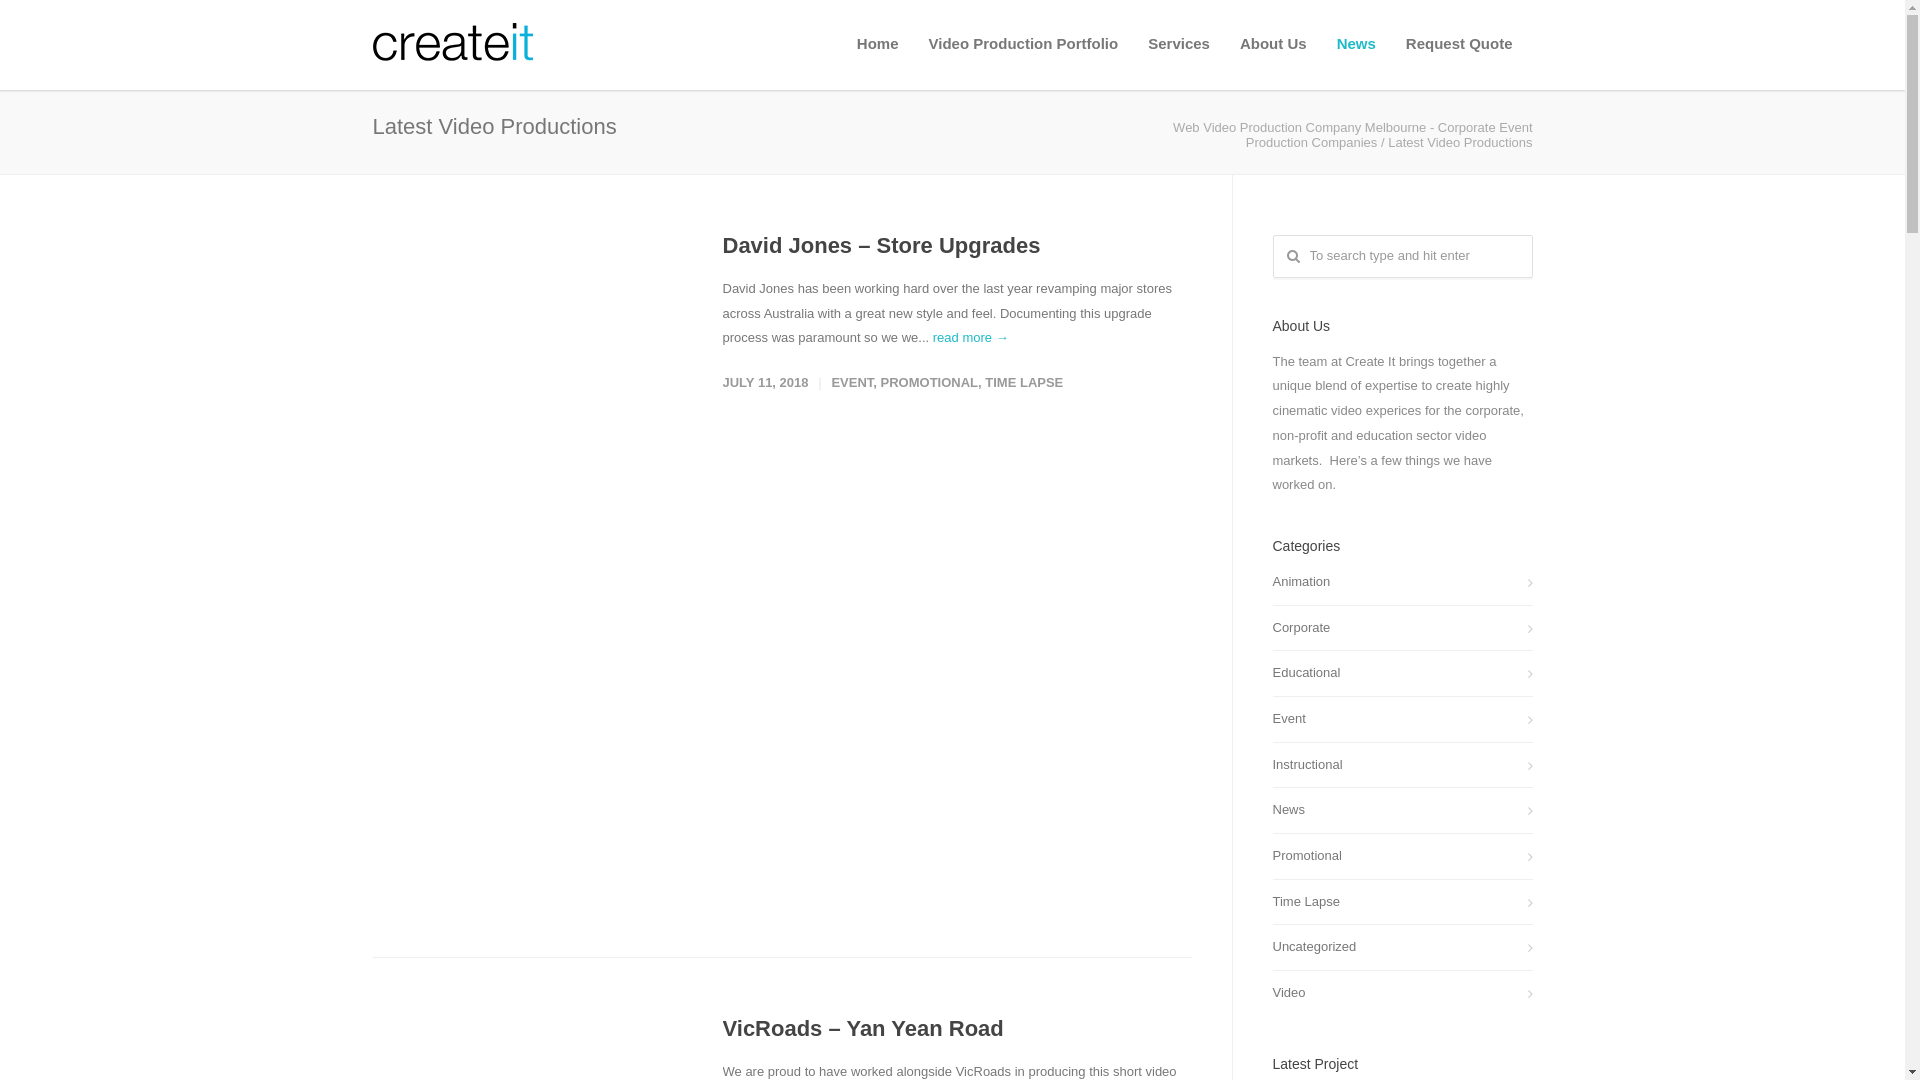 Image resolution: width=1920 pixels, height=1080 pixels. What do you see at coordinates (52, 22) in the screenshot?
I see `Search` at bounding box center [52, 22].